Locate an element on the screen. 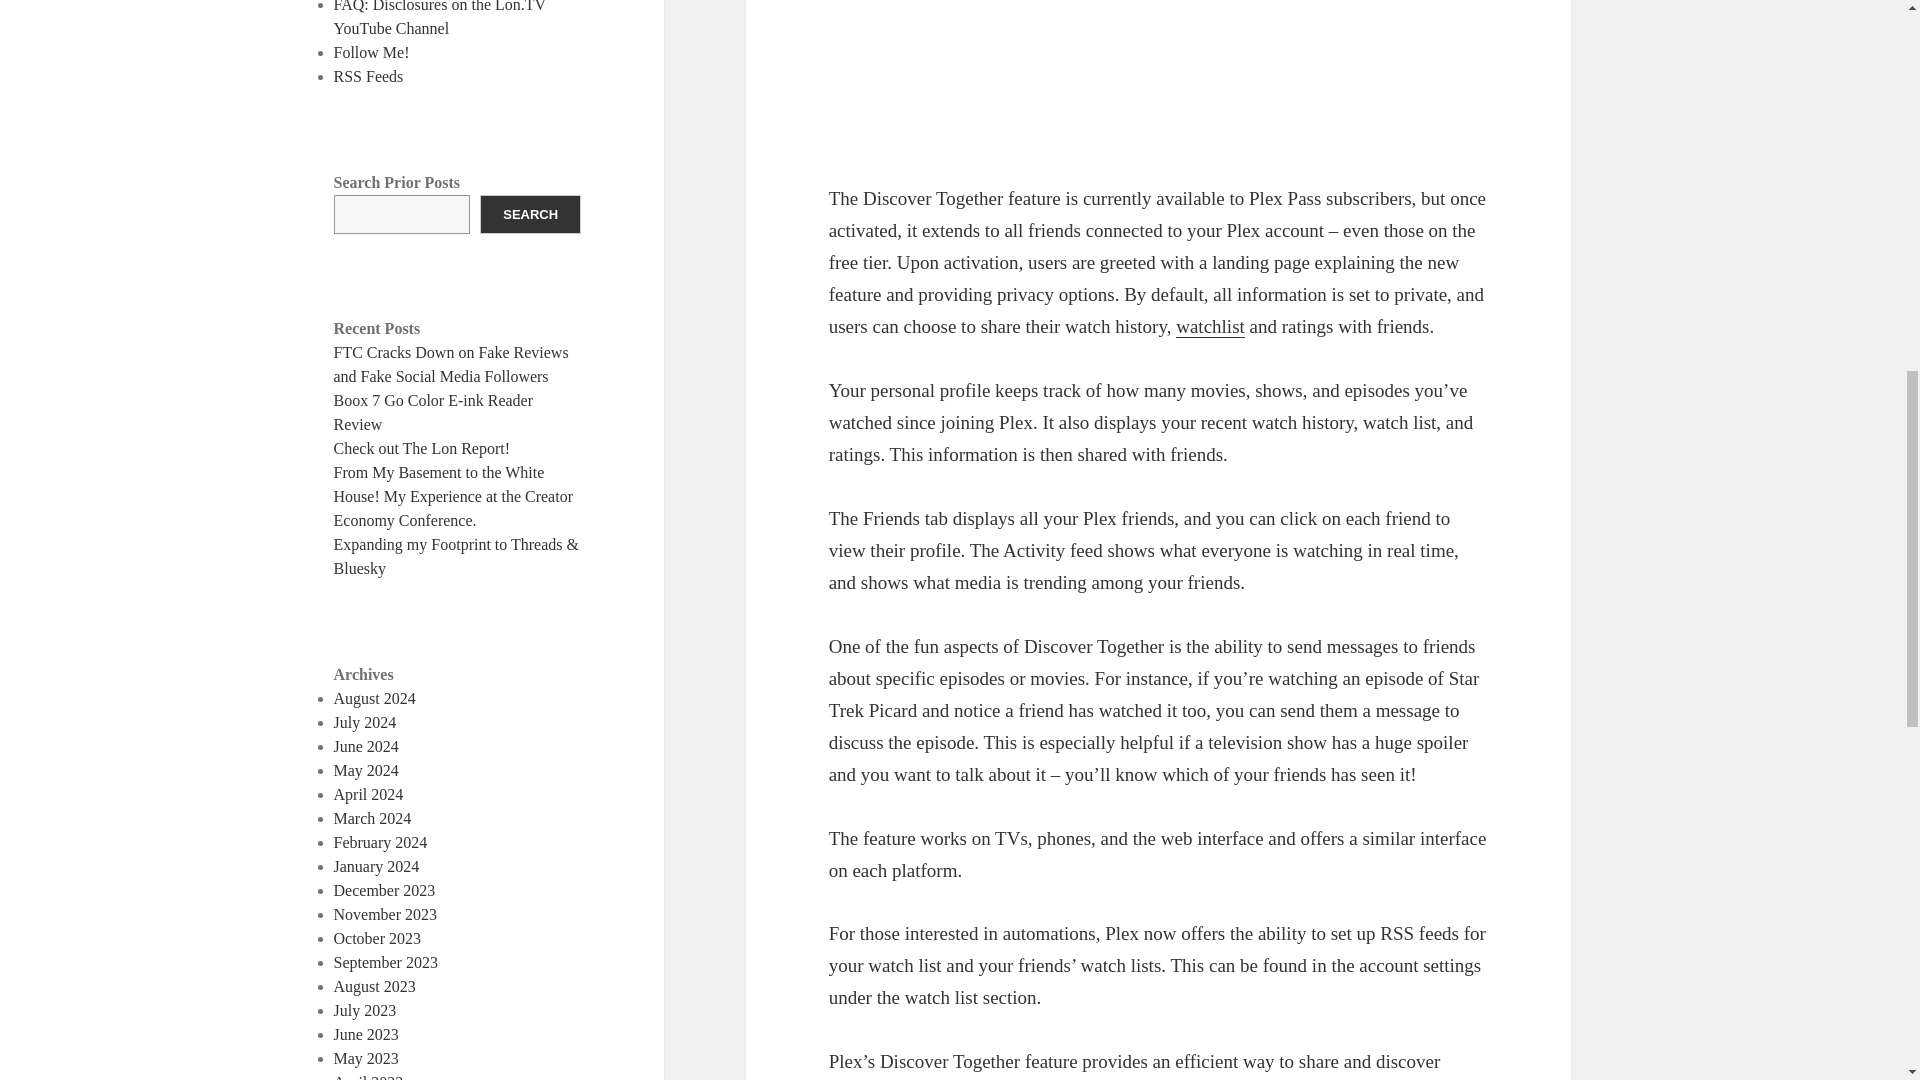  July 2024 is located at coordinates (366, 722).